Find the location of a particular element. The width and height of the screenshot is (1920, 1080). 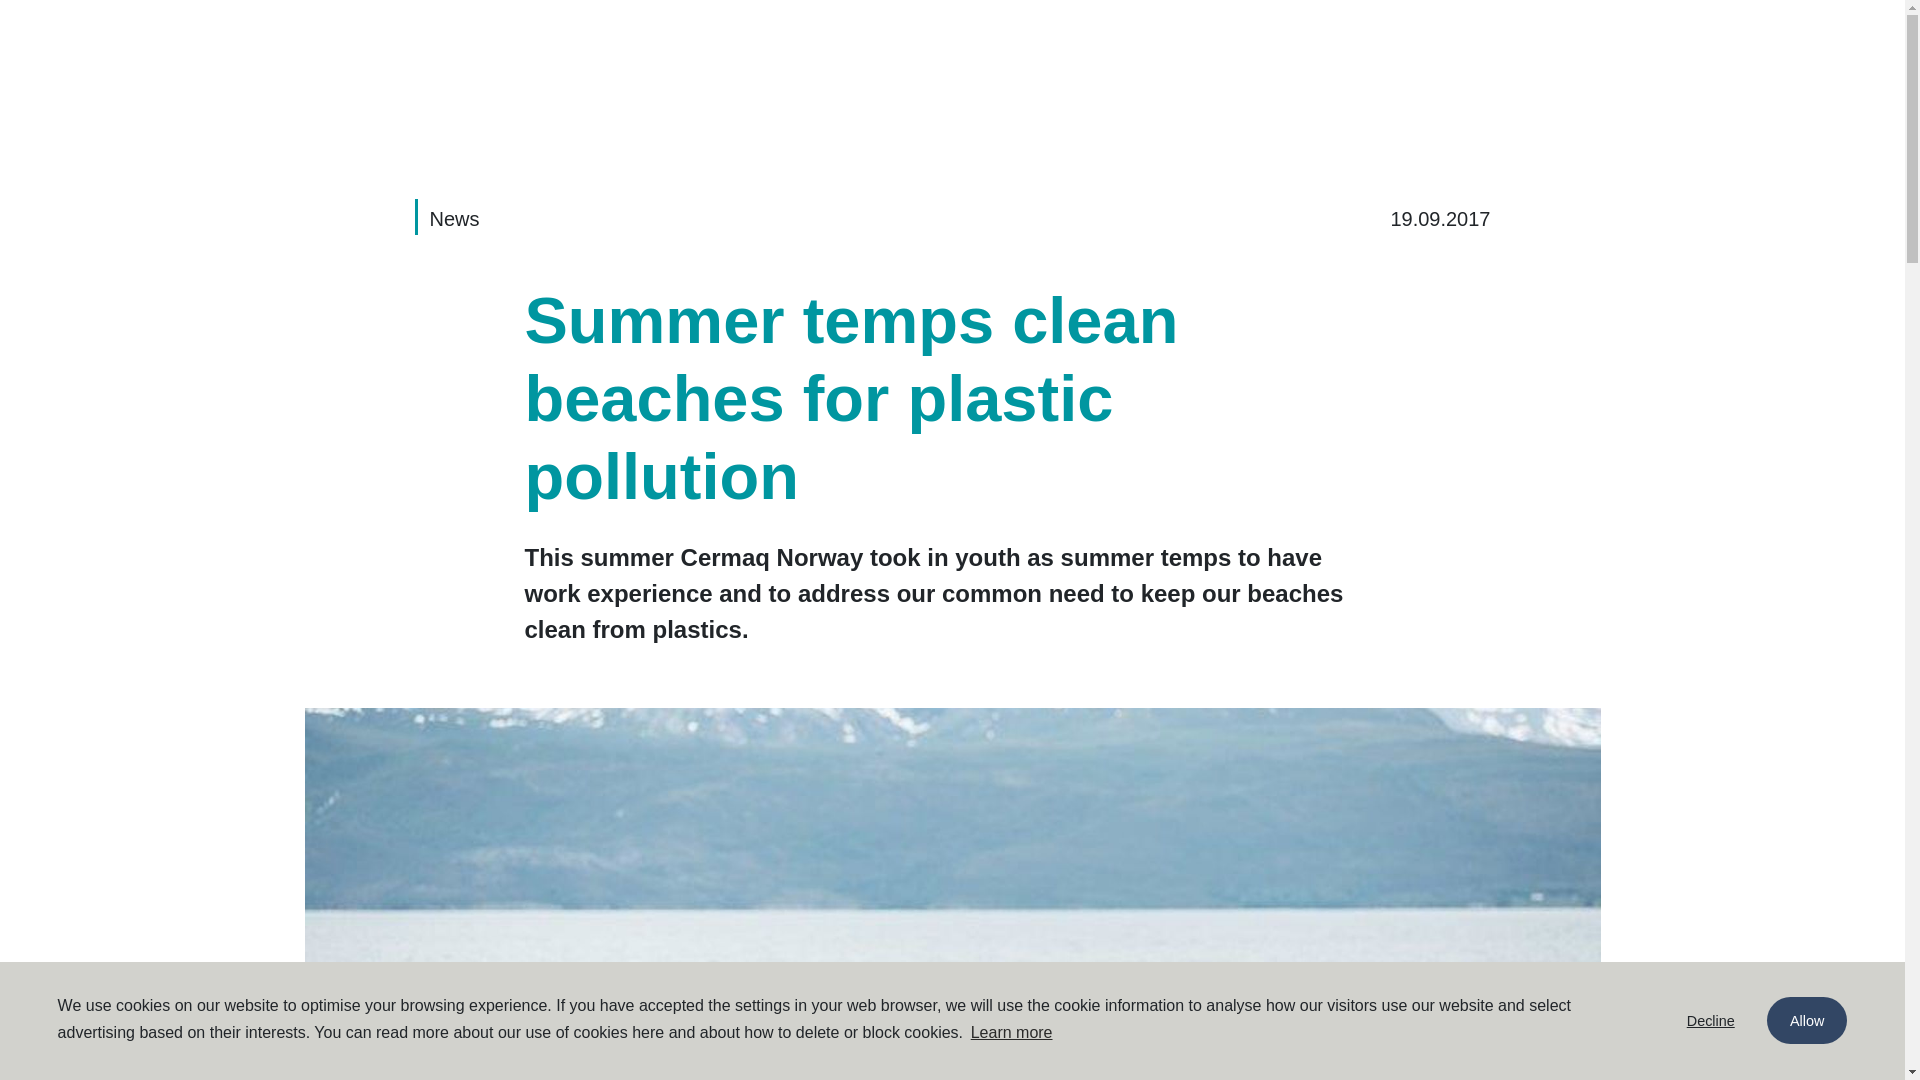

Allow is located at coordinates (1806, 1020).